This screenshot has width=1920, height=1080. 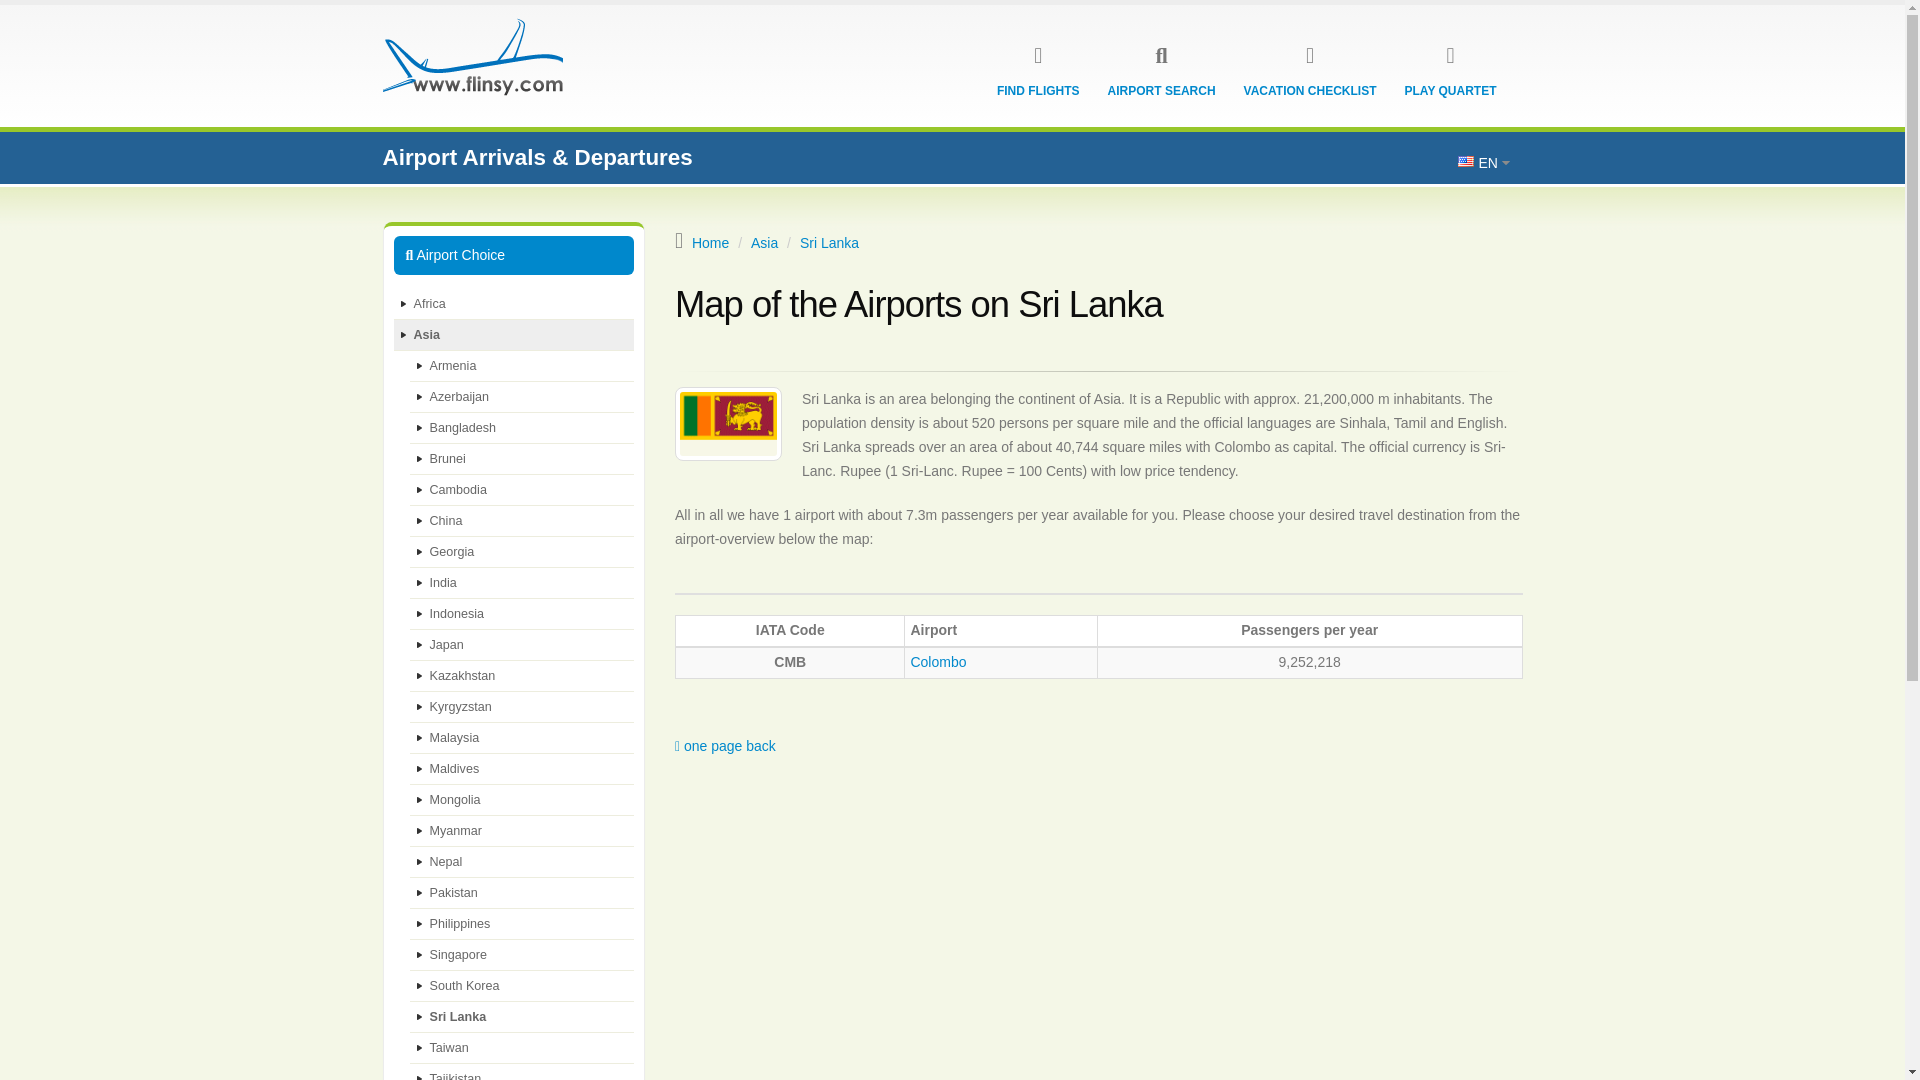 I want to click on PLAY QUARTET, so click(x=1450, y=91).